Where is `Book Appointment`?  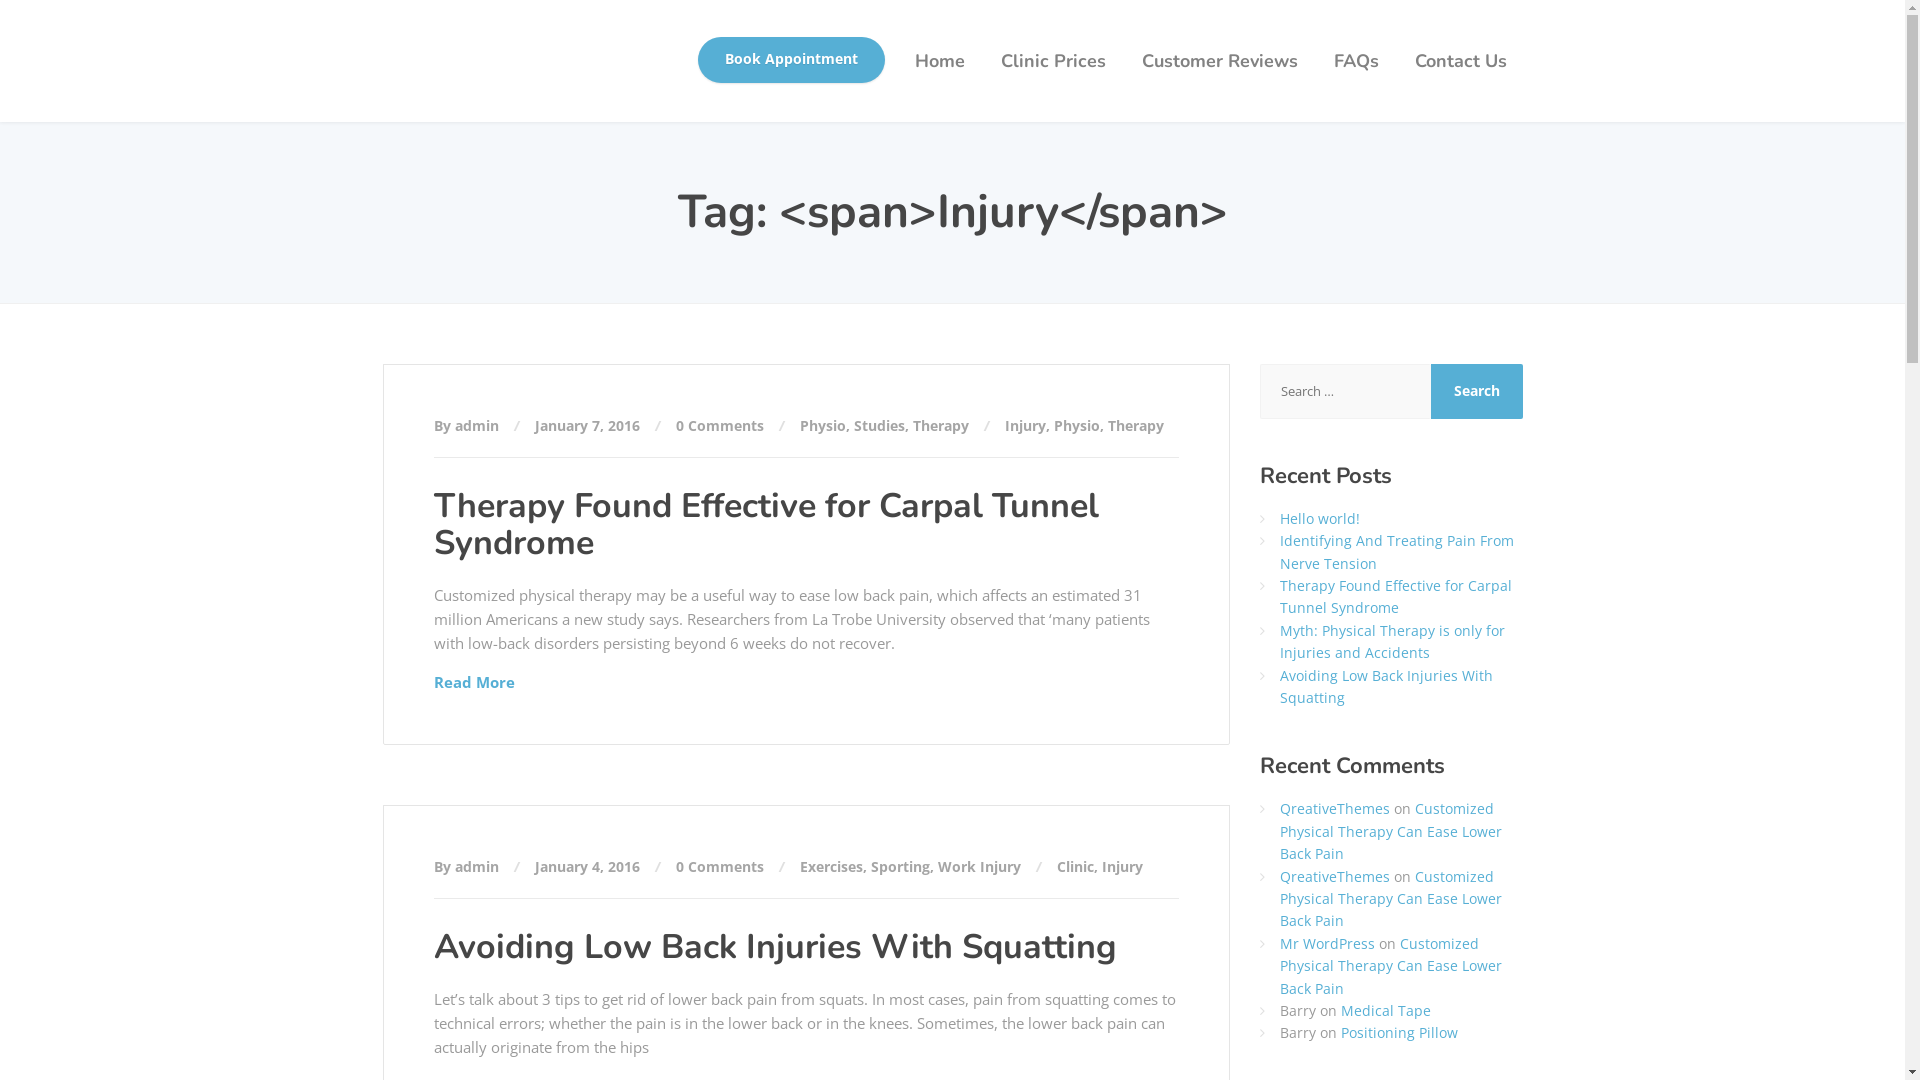
Book Appointment is located at coordinates (792, 60).